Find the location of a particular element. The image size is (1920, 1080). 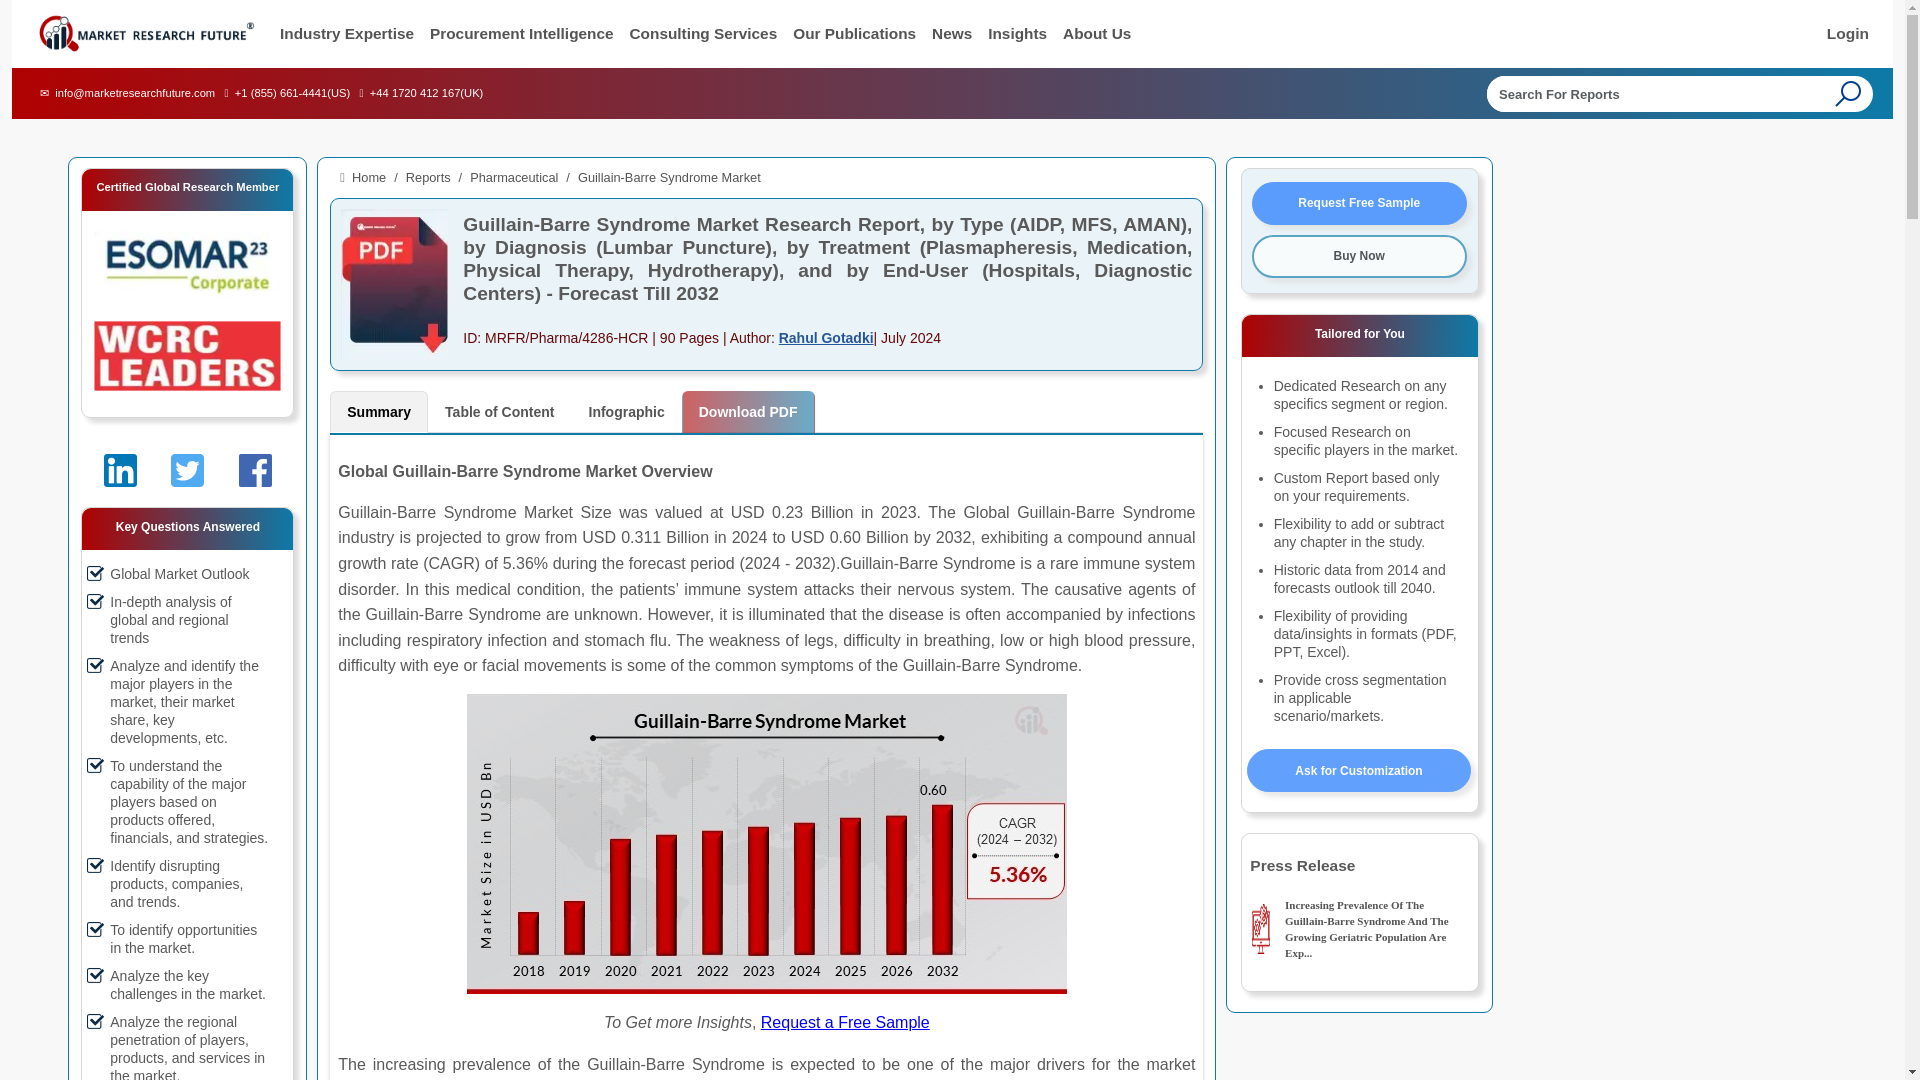

Industry Expertise is located at coordinates (347, 34).